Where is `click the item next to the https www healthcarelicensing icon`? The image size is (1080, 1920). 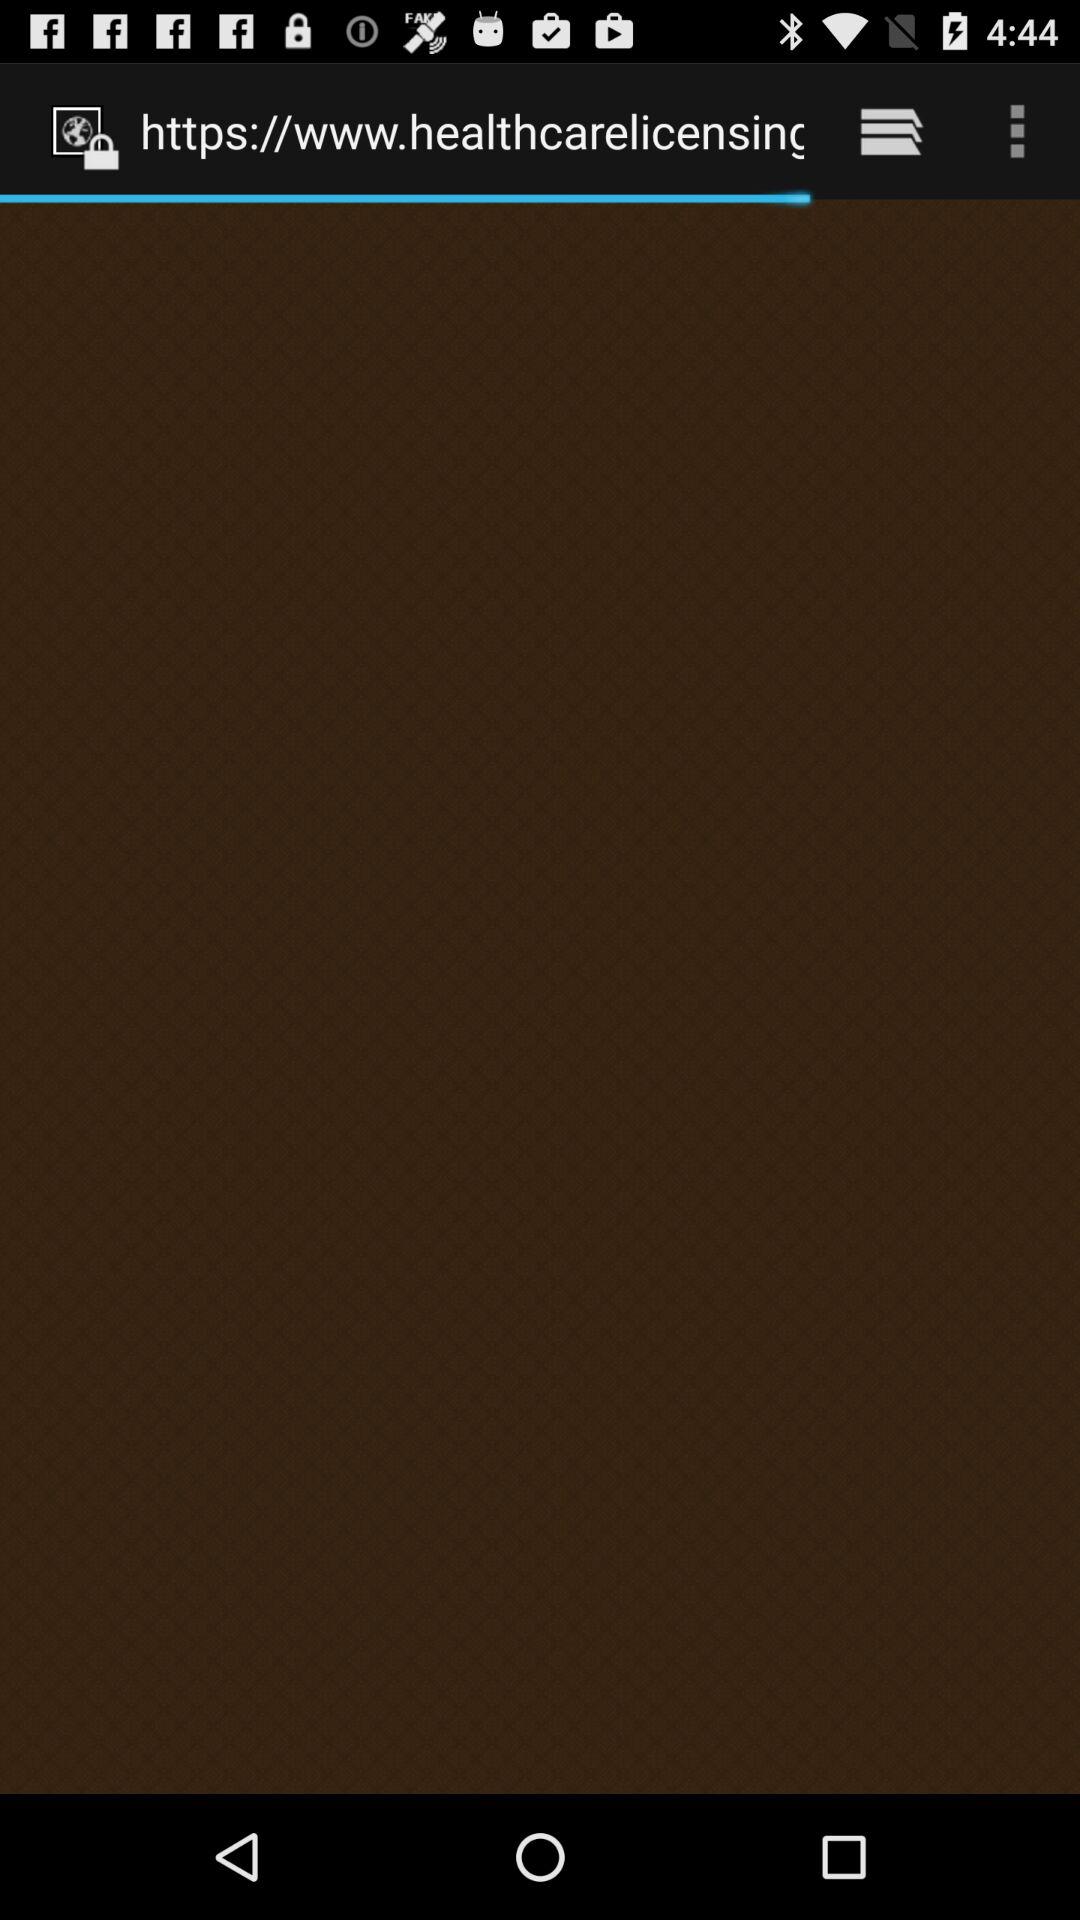 click the item next to the https www healthcarelicensing icon is located at coordinates (890, 130).